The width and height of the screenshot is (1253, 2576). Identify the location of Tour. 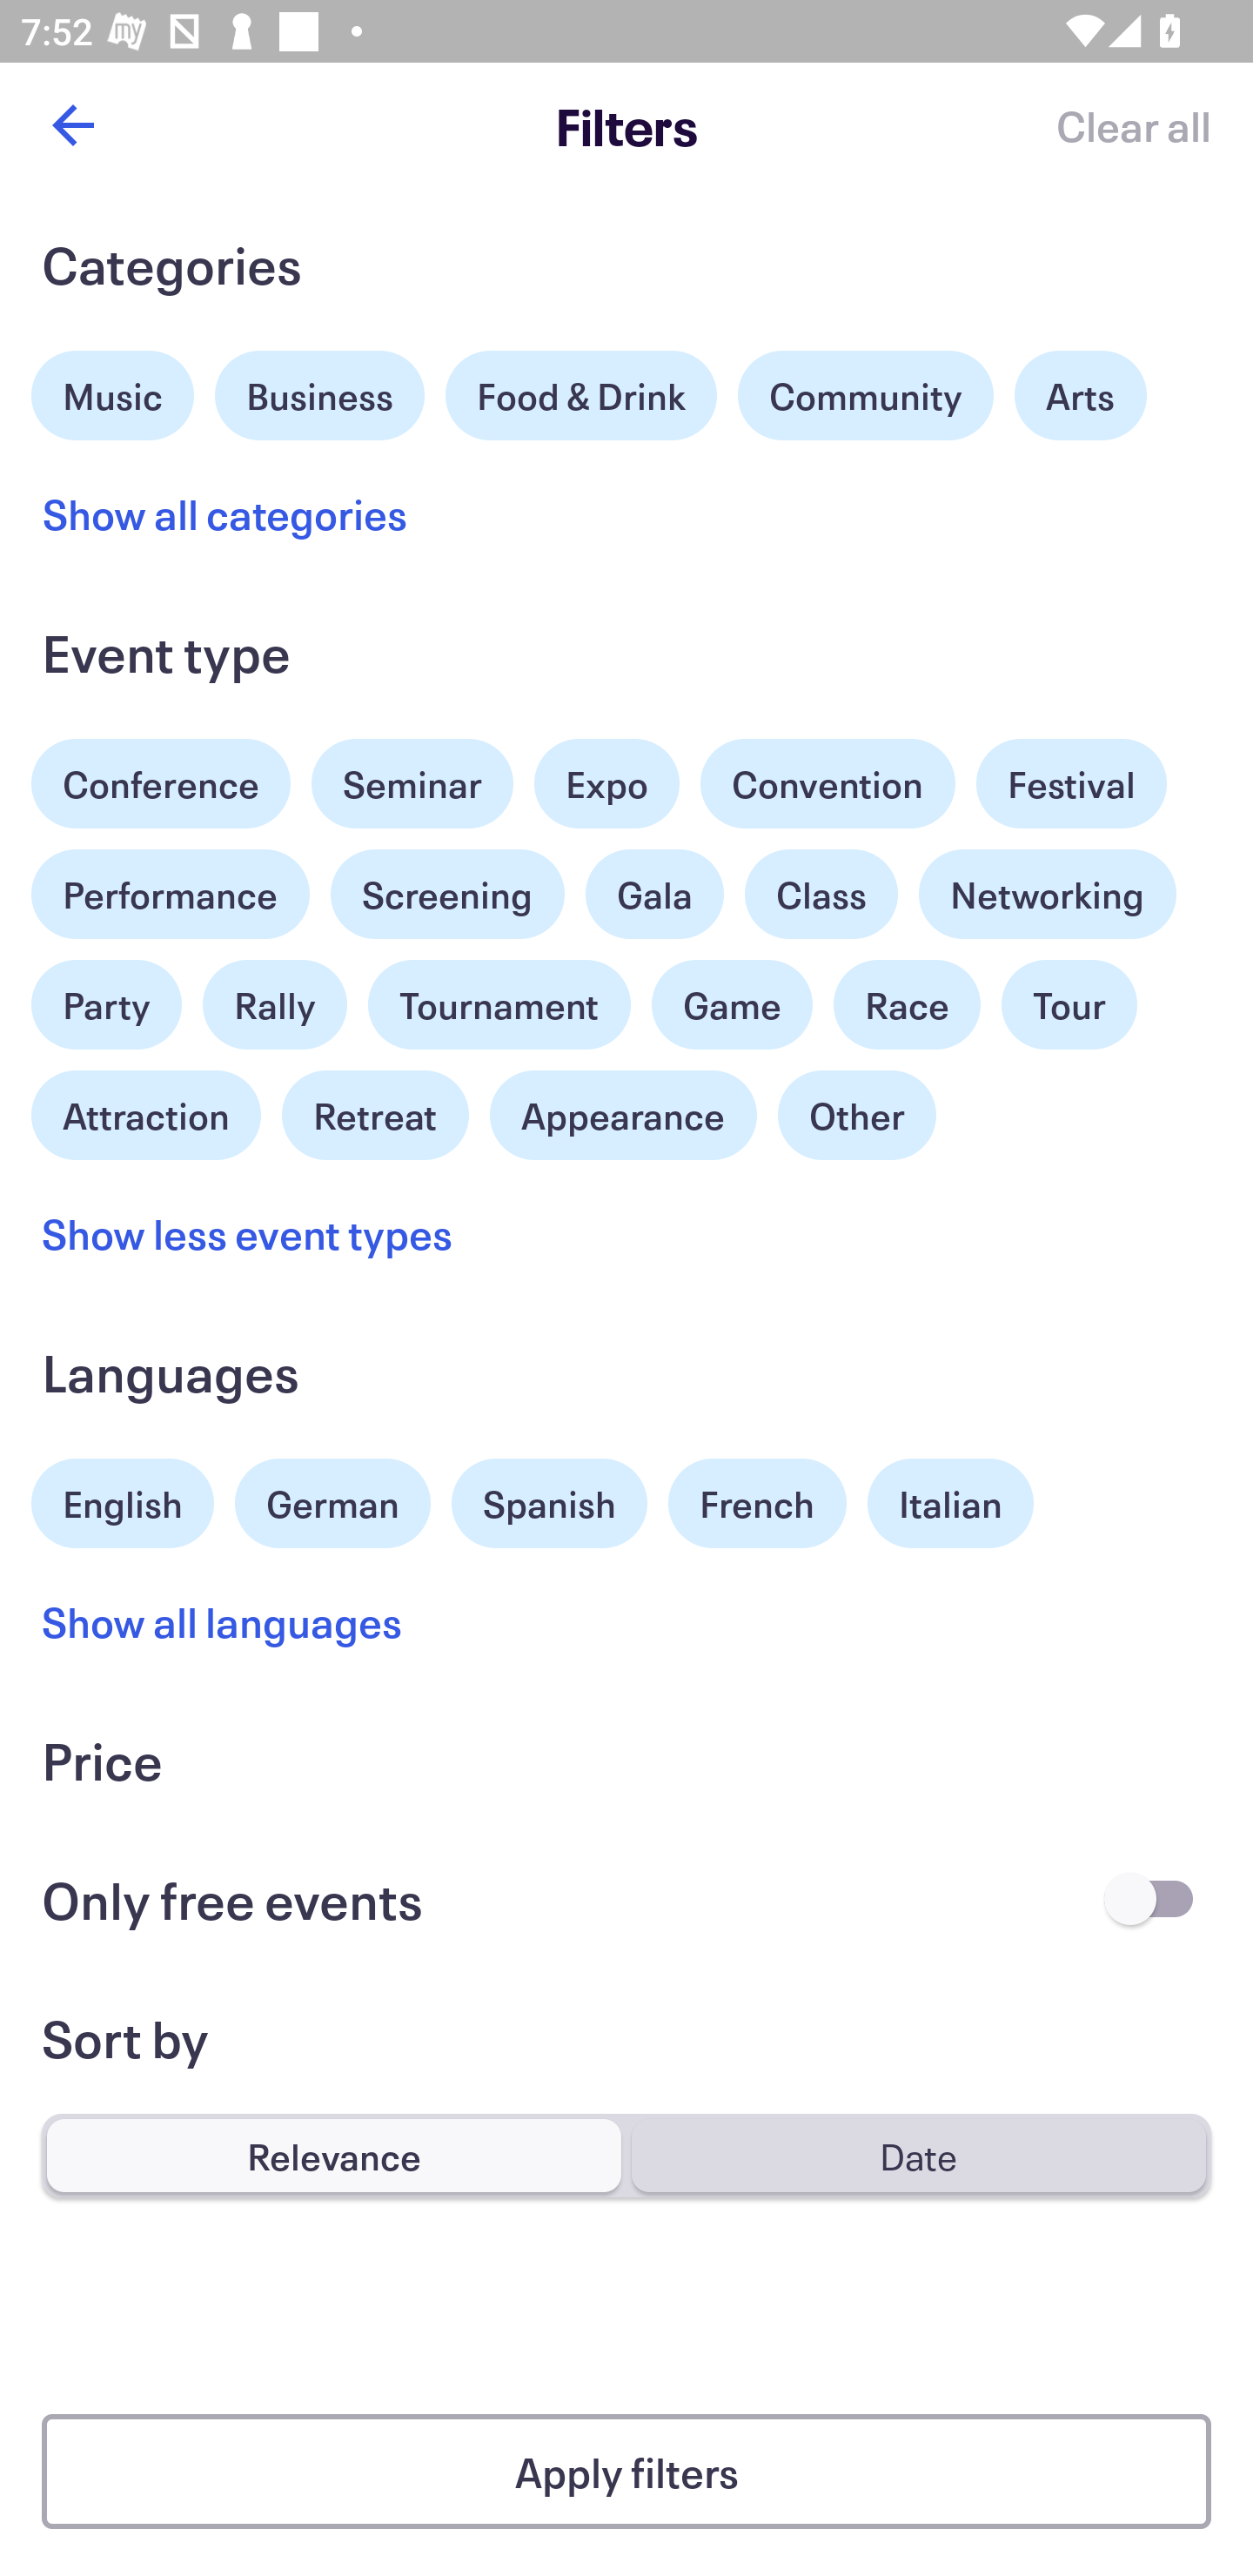
(1069, 1006).